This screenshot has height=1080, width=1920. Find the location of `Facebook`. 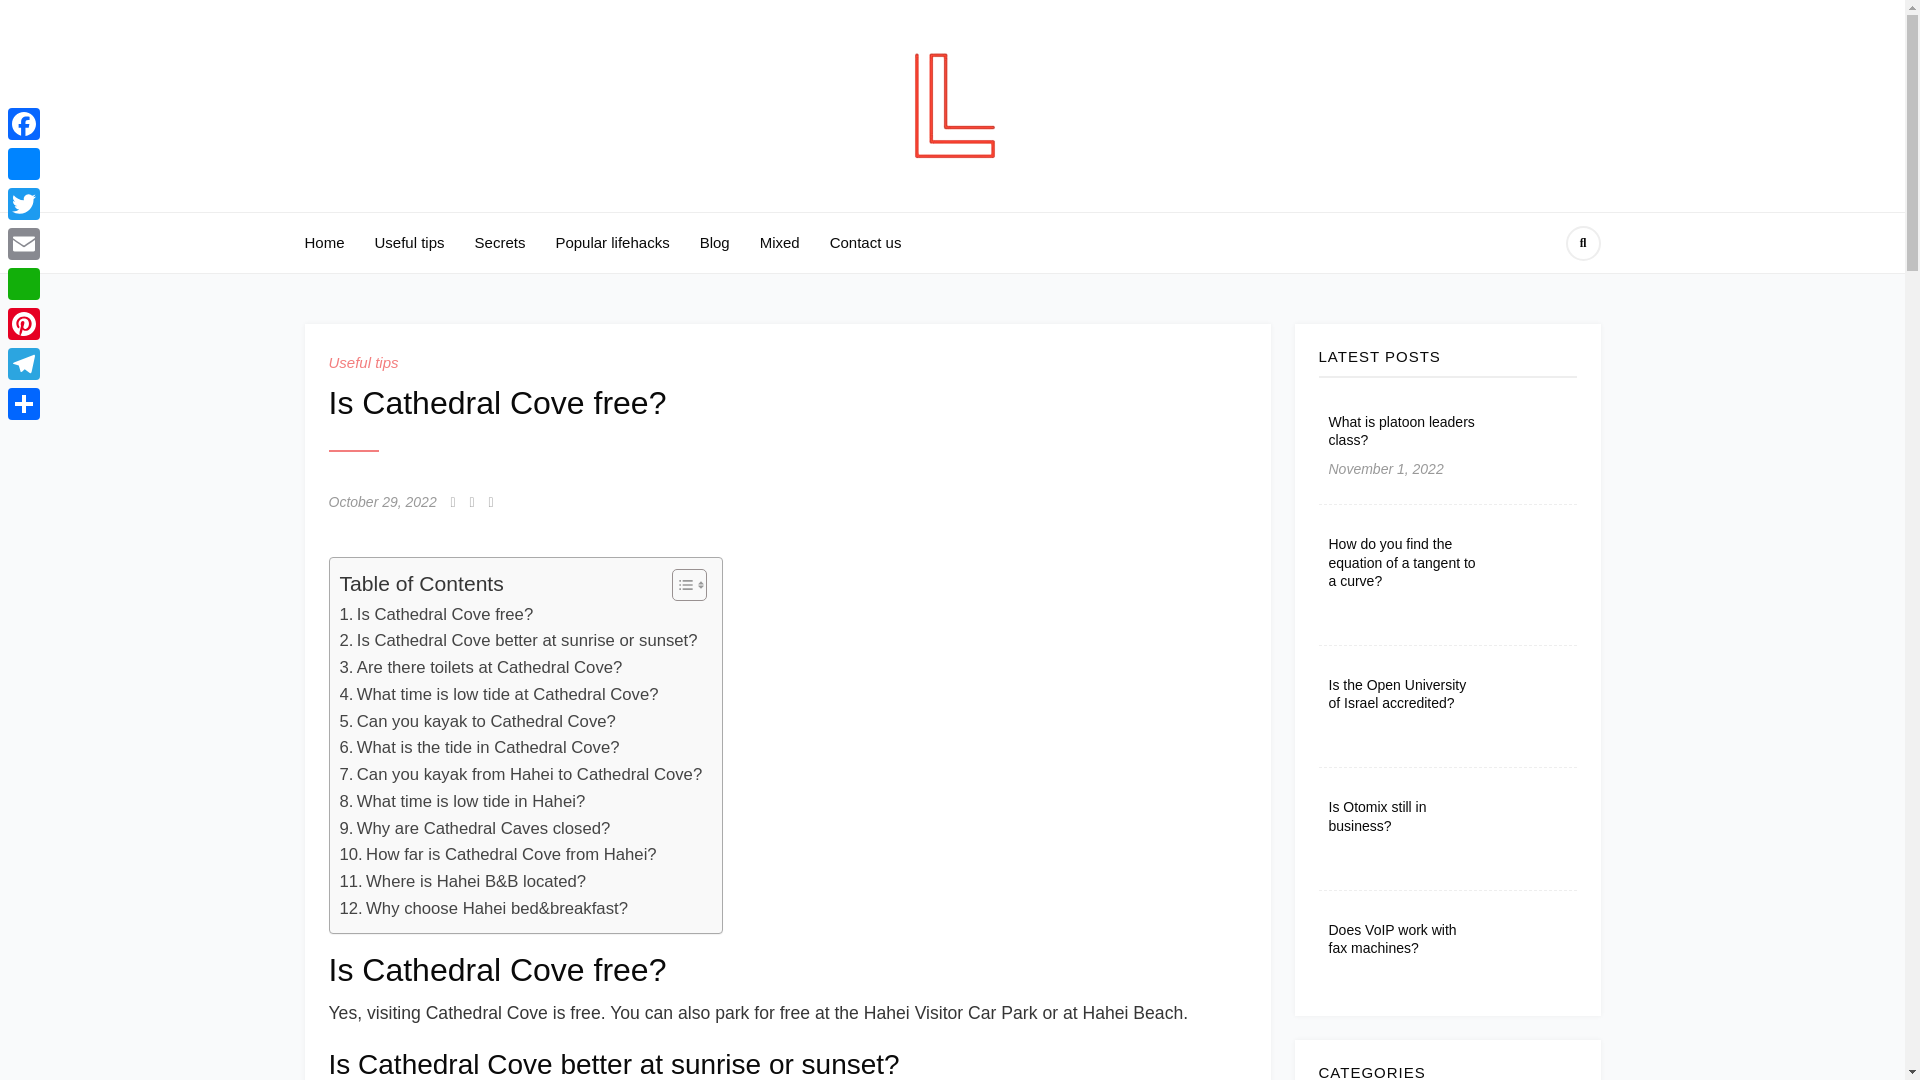

Facebook is located at coordinates (24, 123).